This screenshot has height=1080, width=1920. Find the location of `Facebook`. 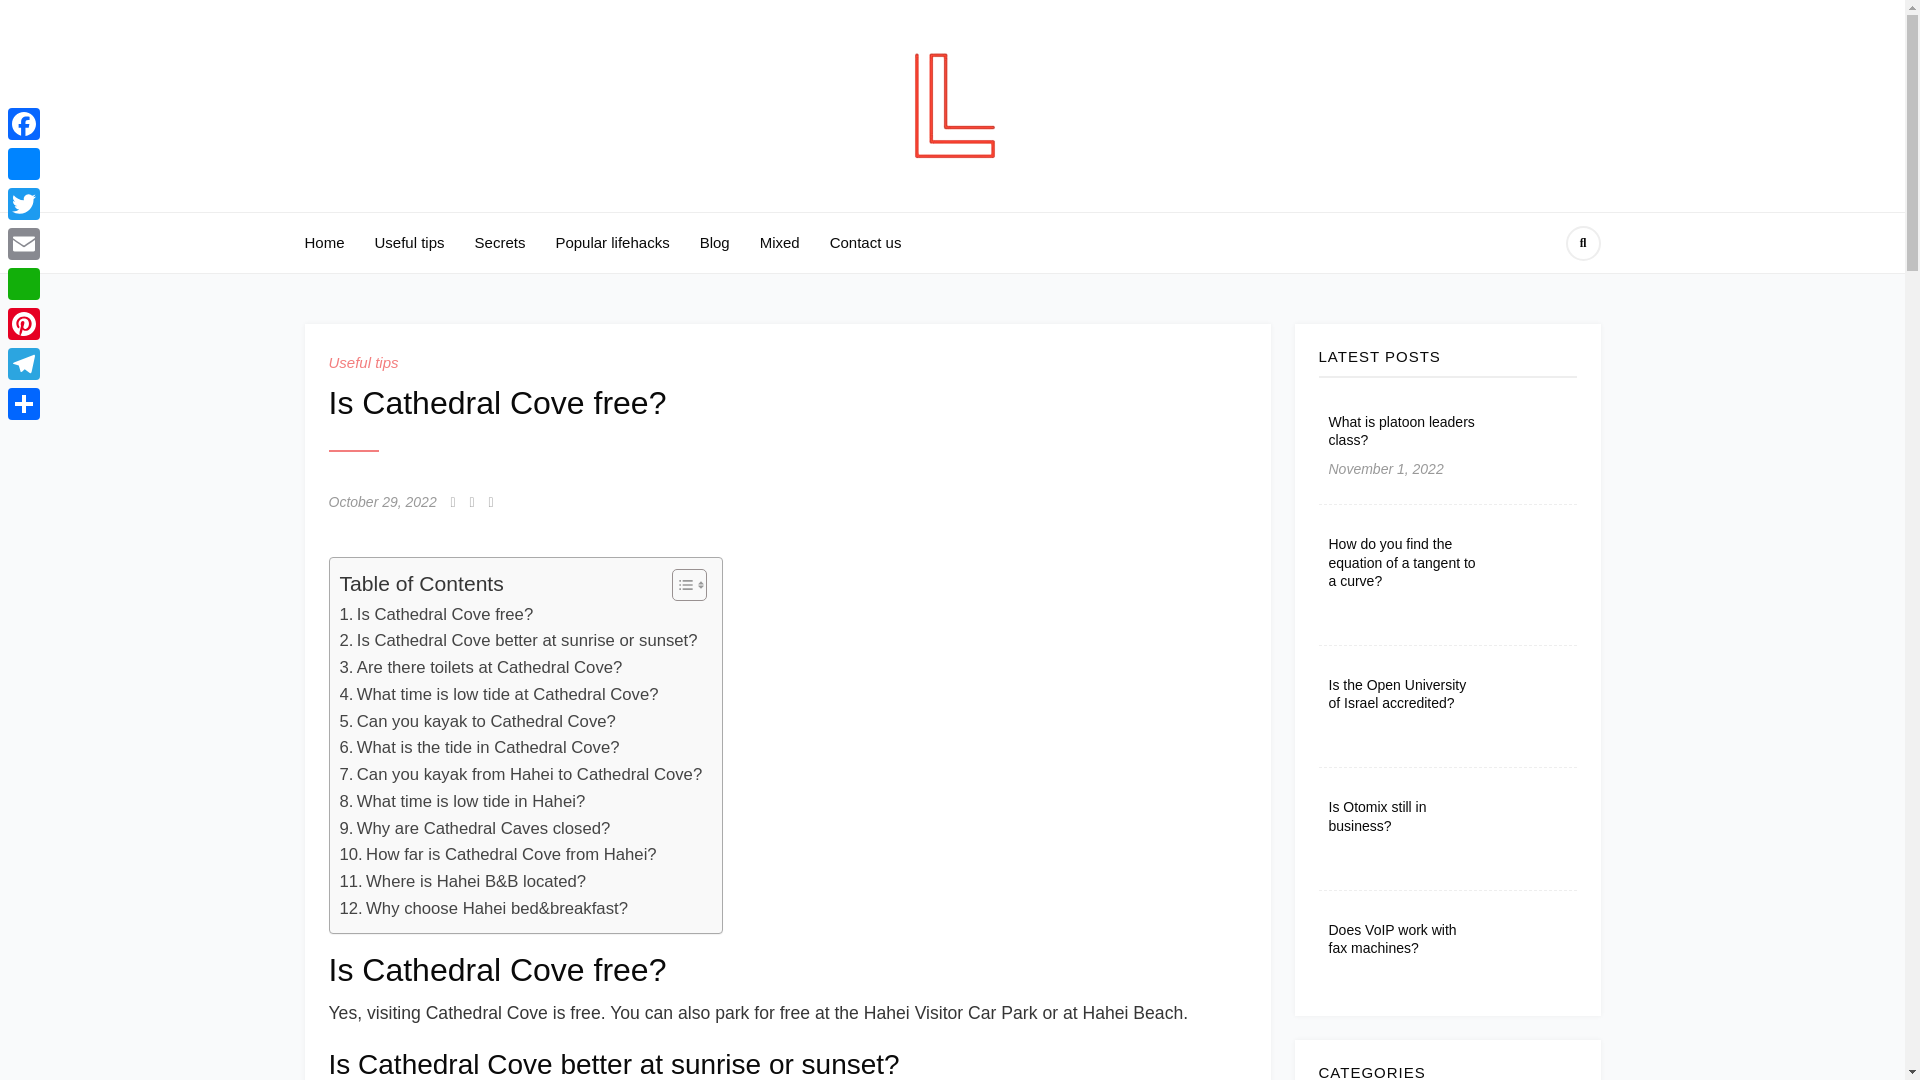

Facebook is located at coordinates (24, 123).